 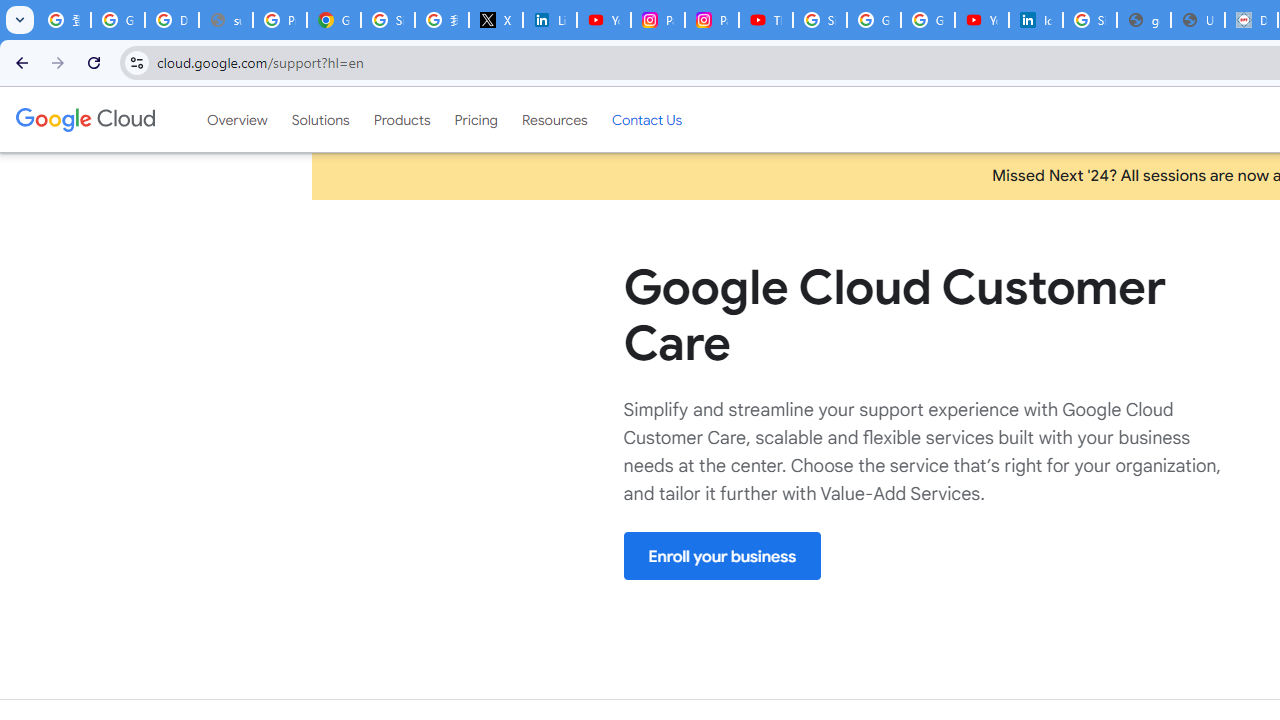 I want to click on Contact Us, so click(x=646, y=119).